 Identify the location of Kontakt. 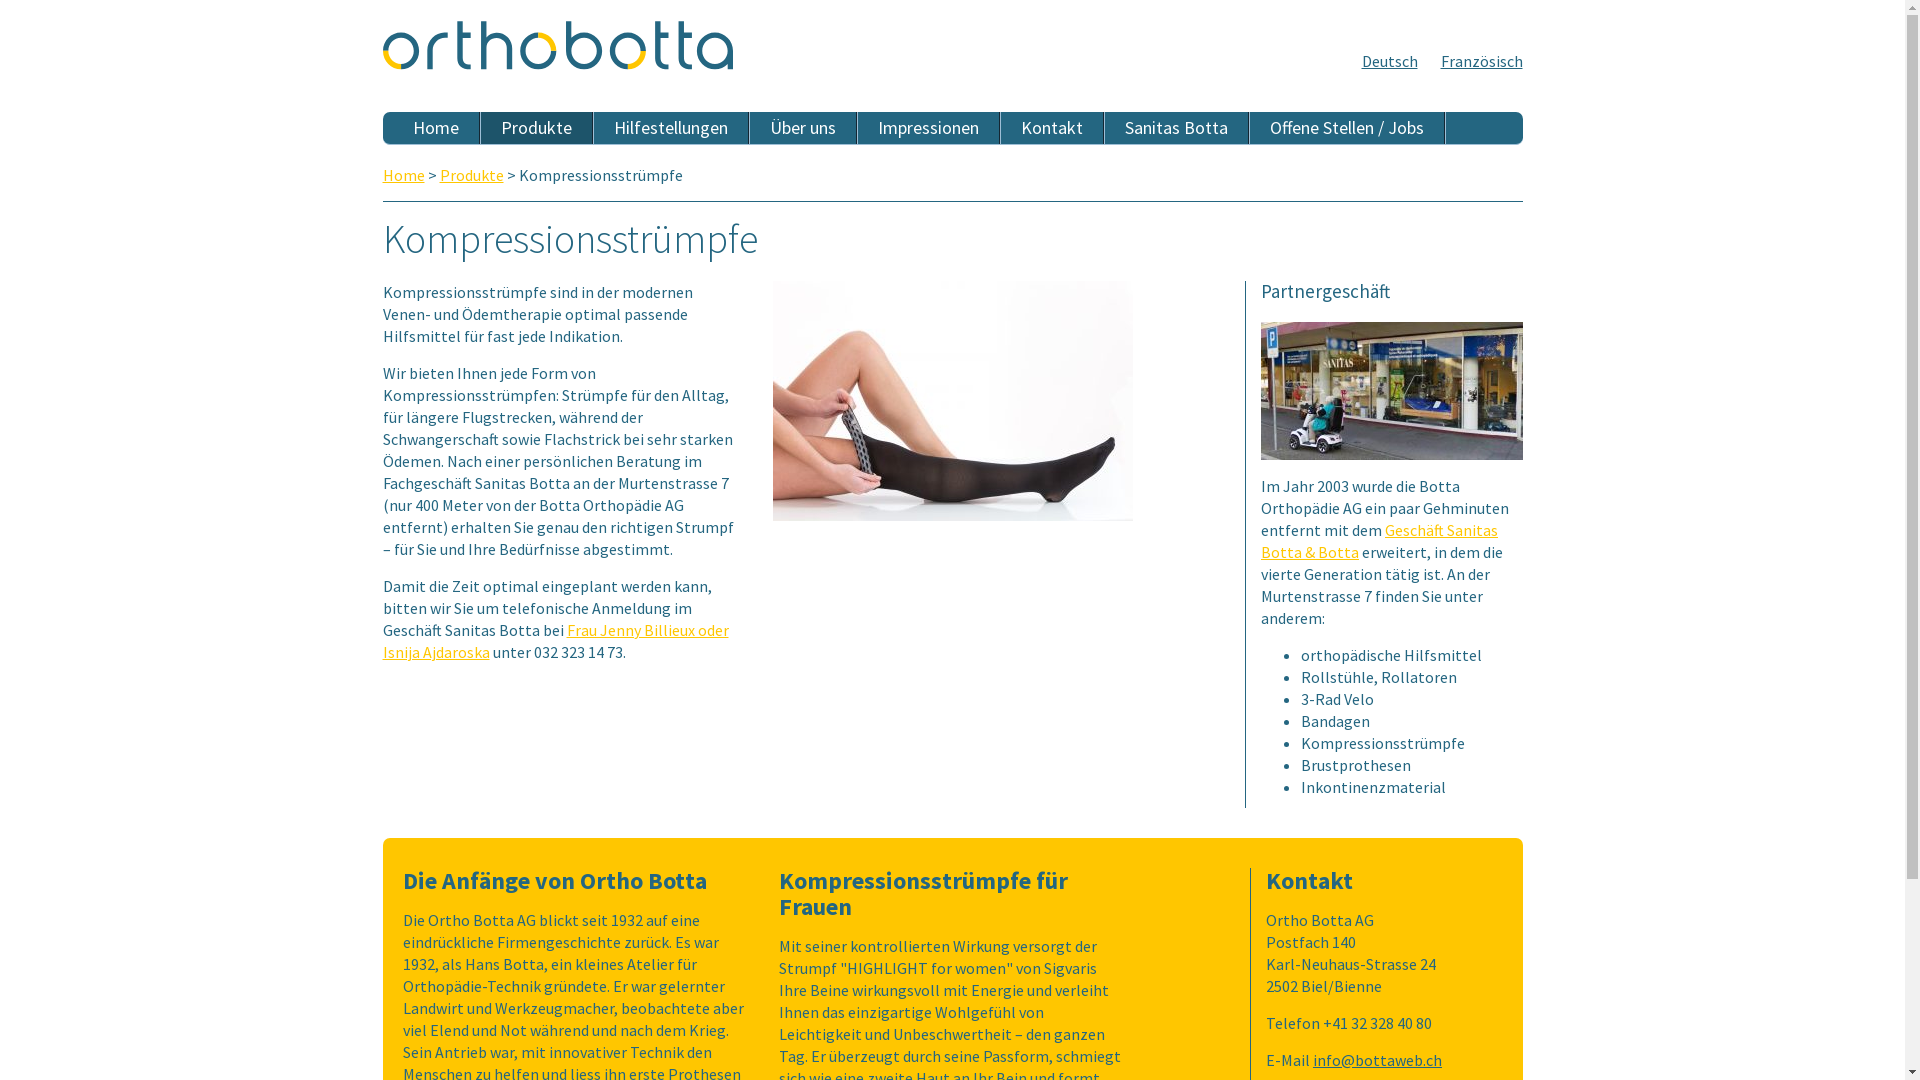
(1052, 128).